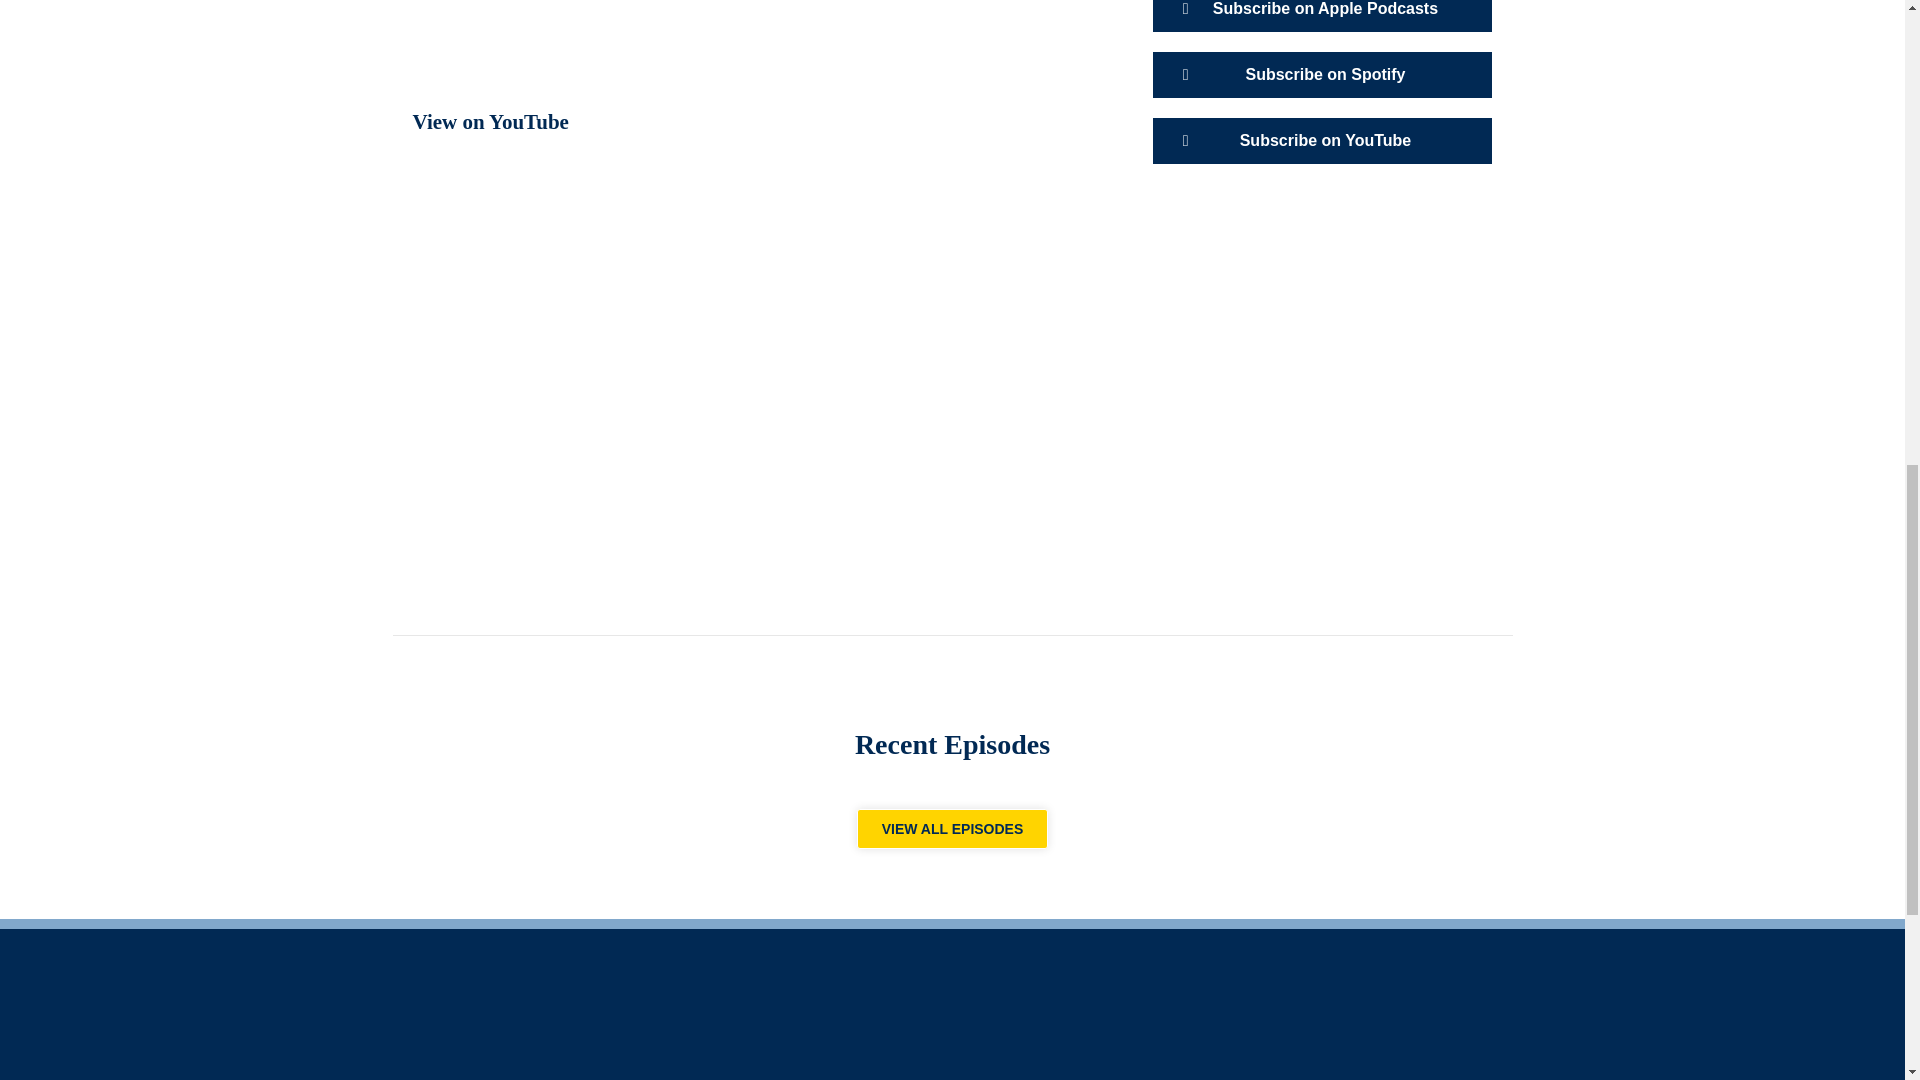 This screenshot has width=1920, height=1080. What do you see at coordinates (1323, 140) in the screenshot?
I see `Subscribe on YouTube` at bounding box center [1323, 140].